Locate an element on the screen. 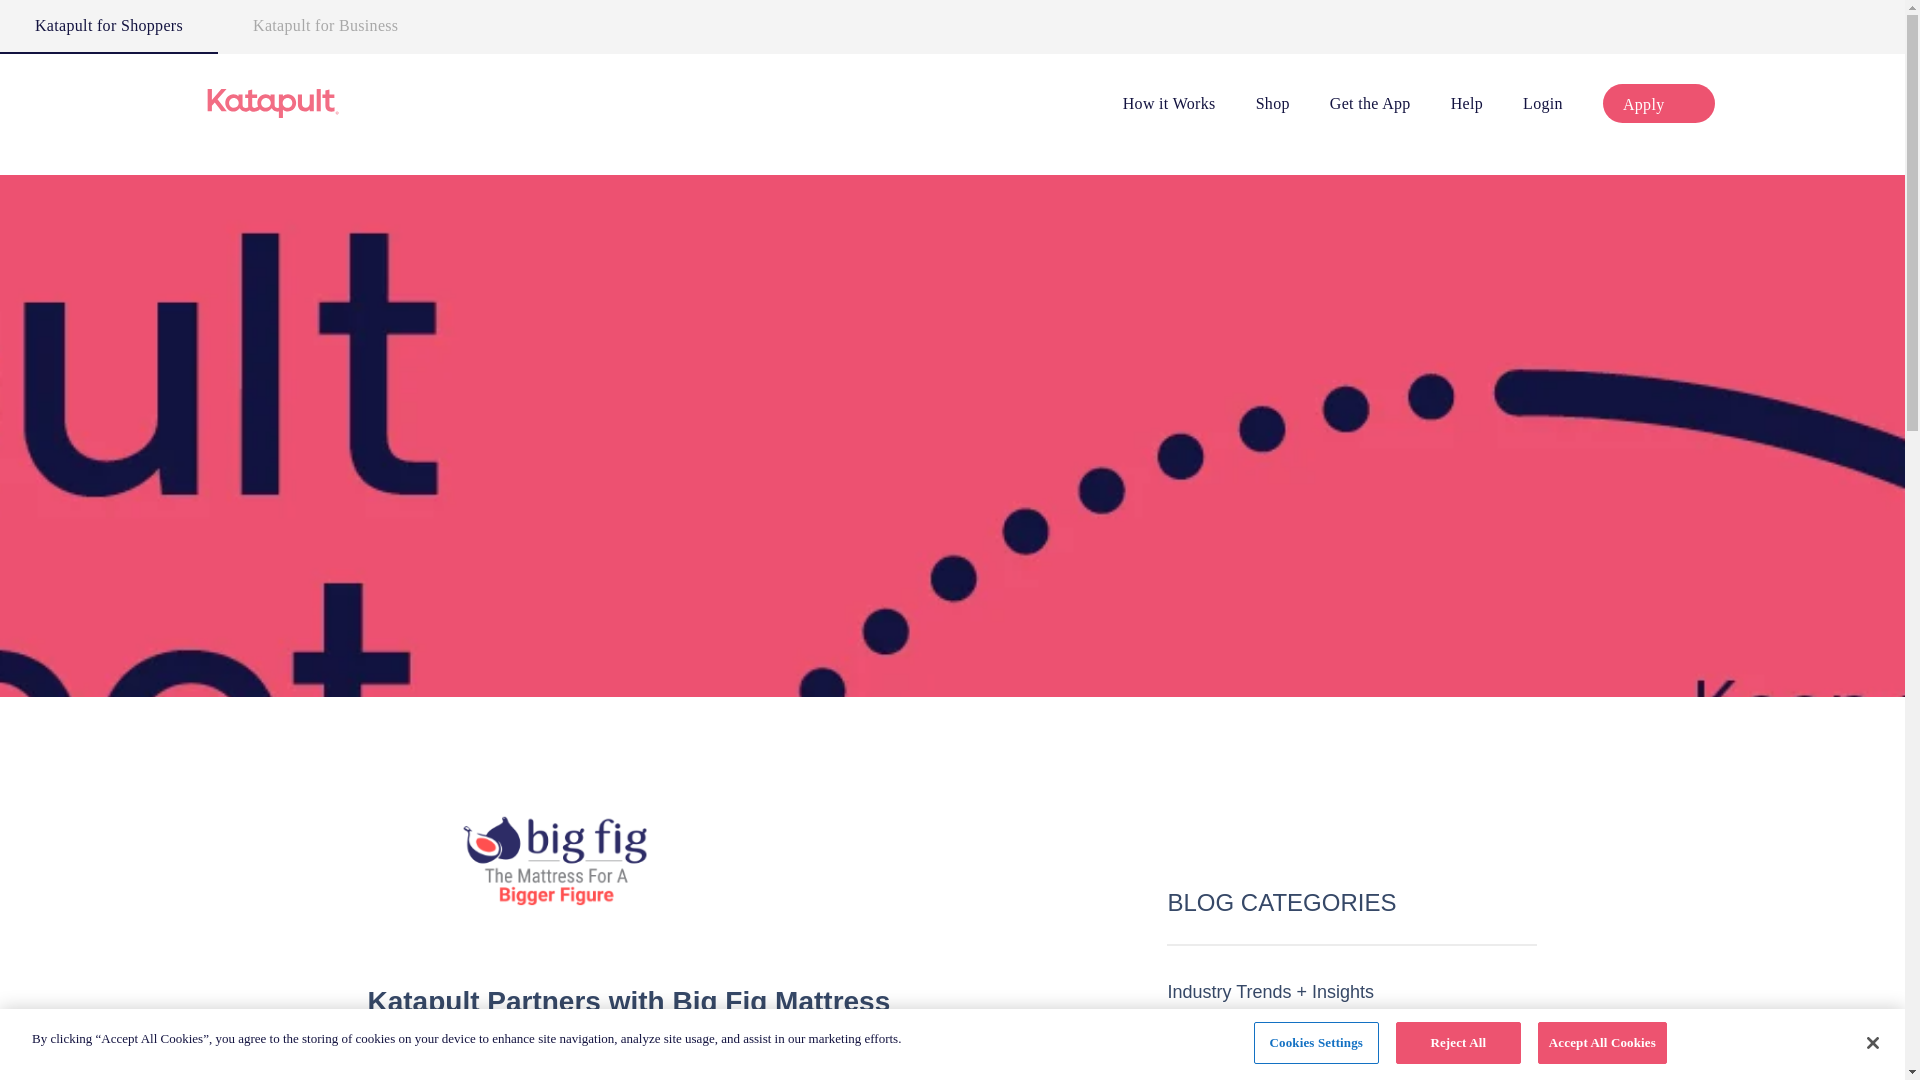  Login is located at coordinates (1542, 102).